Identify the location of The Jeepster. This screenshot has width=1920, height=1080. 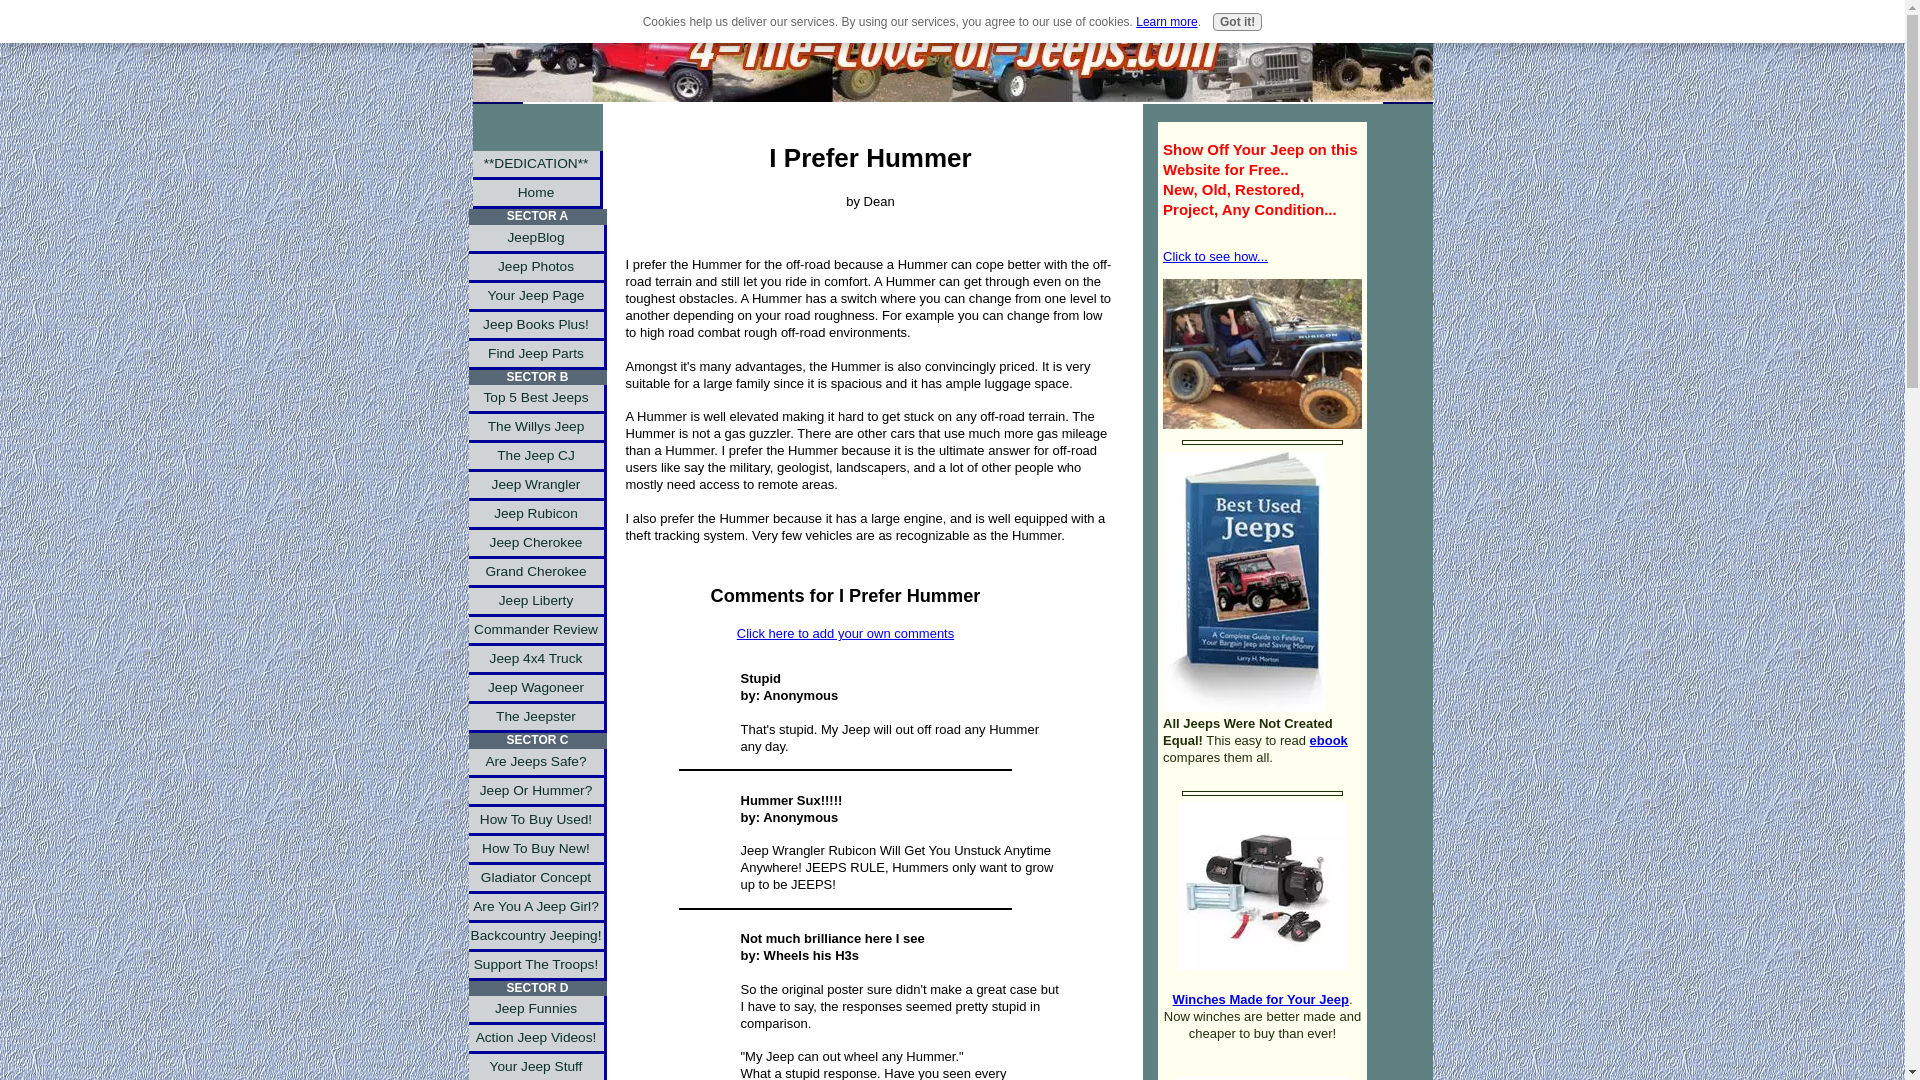
(537, 718).